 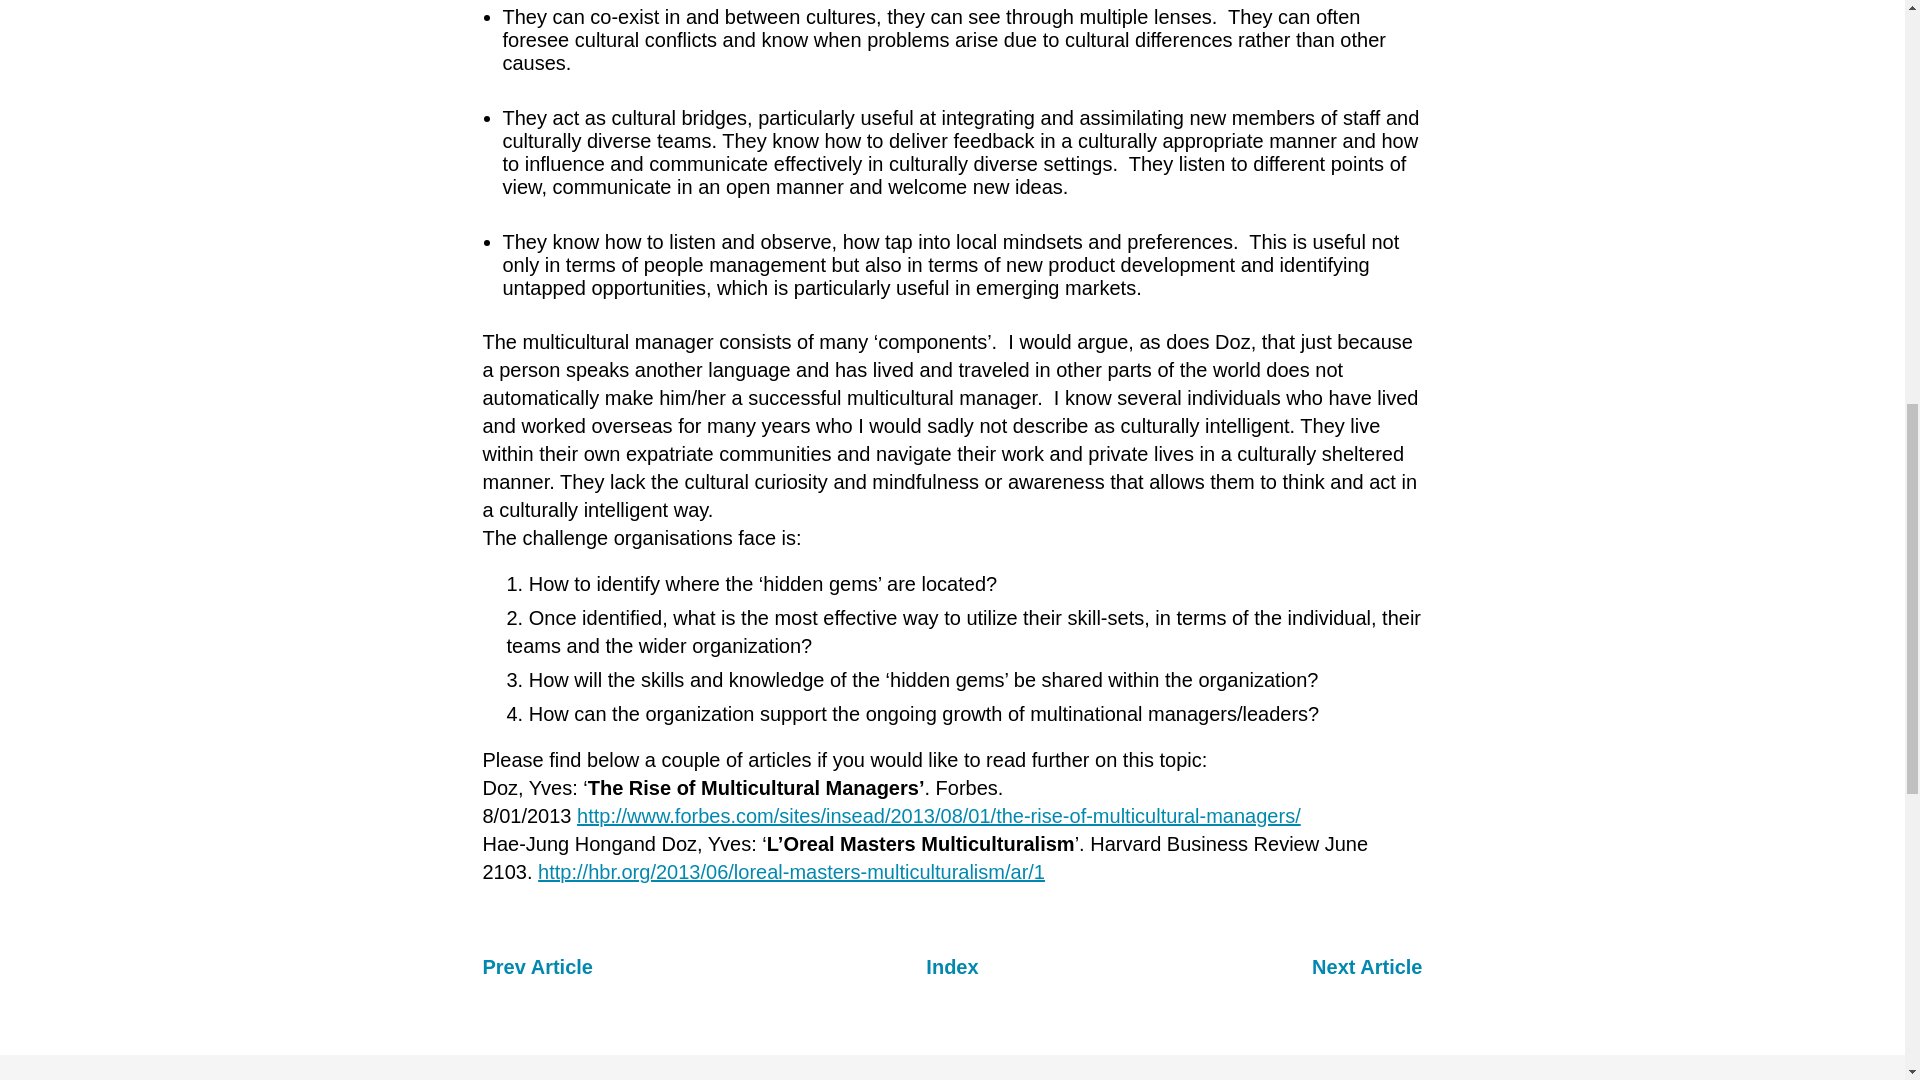 What do you see at coordinates (951, 966) in the screenshot?
I see `Index` at bounding box center [951, 966].